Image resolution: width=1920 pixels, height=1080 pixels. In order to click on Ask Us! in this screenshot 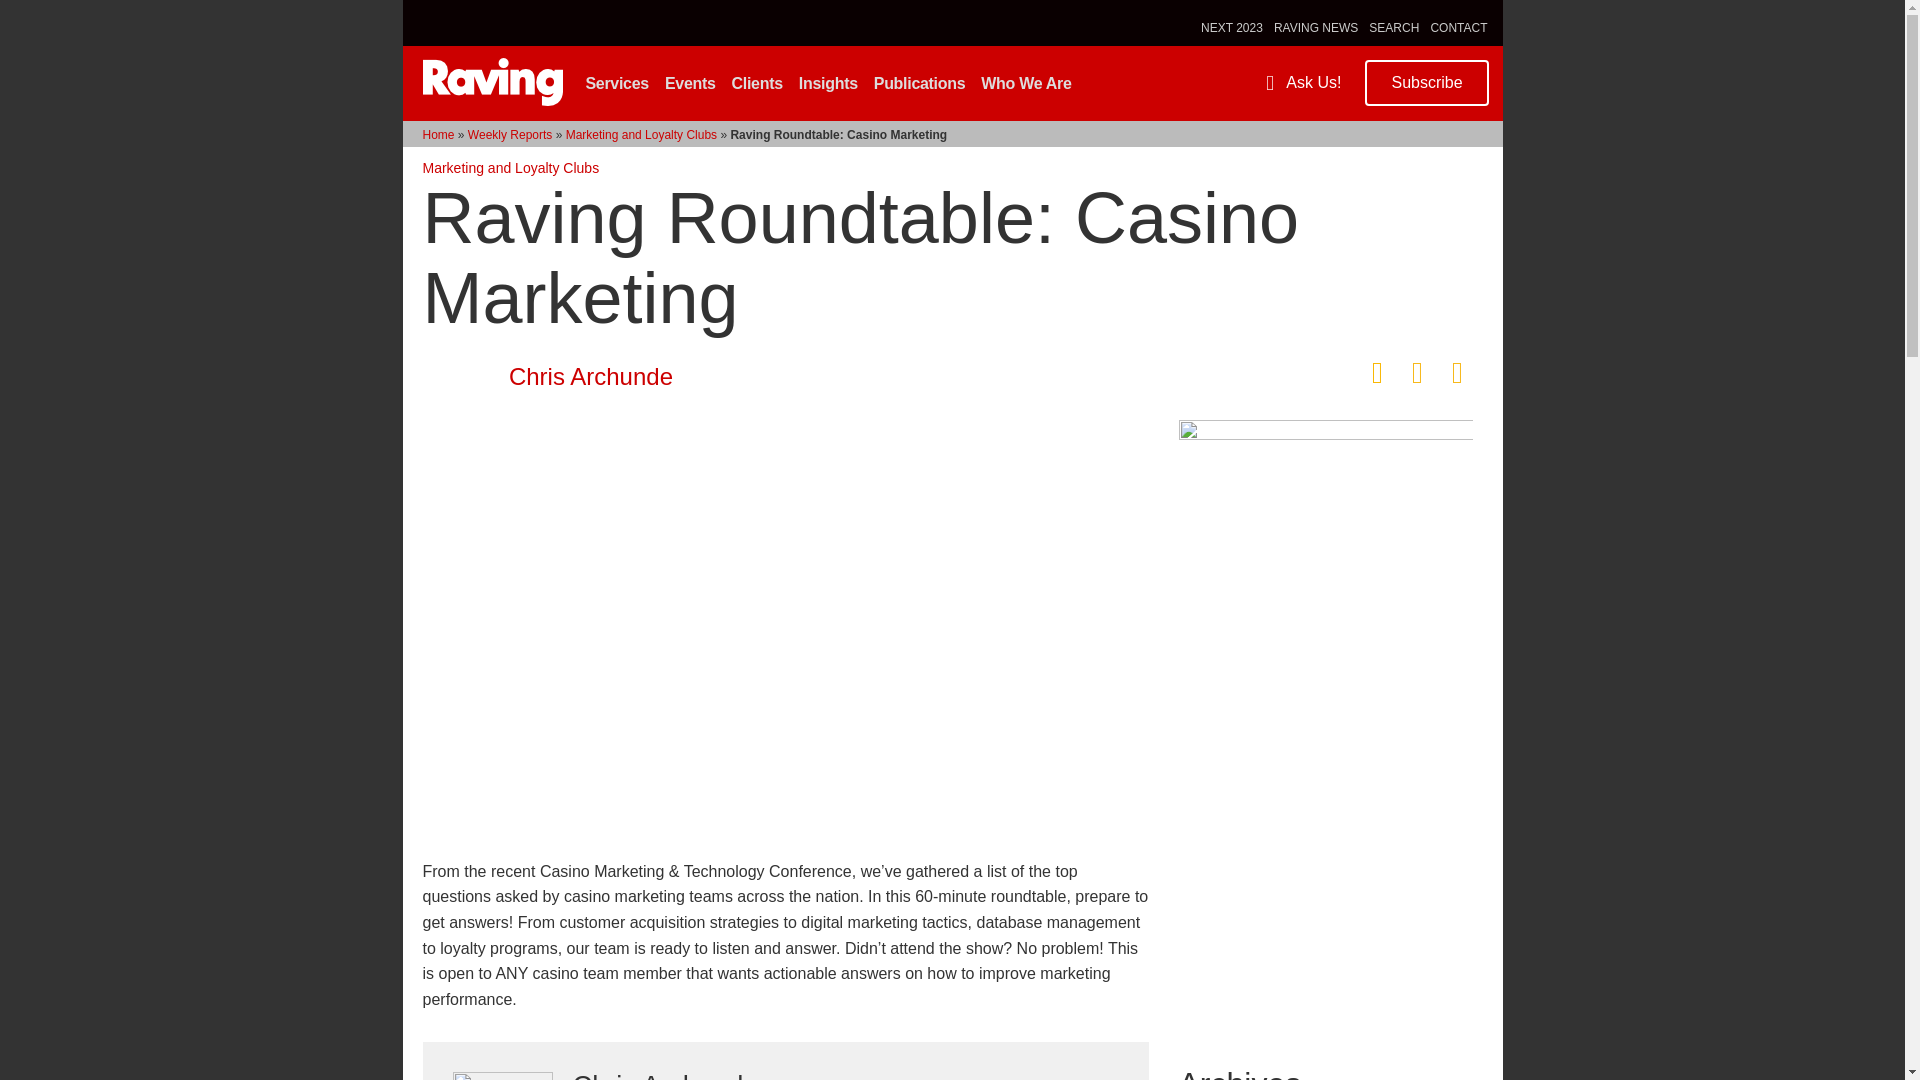, I will do `click(1304, 82)`.